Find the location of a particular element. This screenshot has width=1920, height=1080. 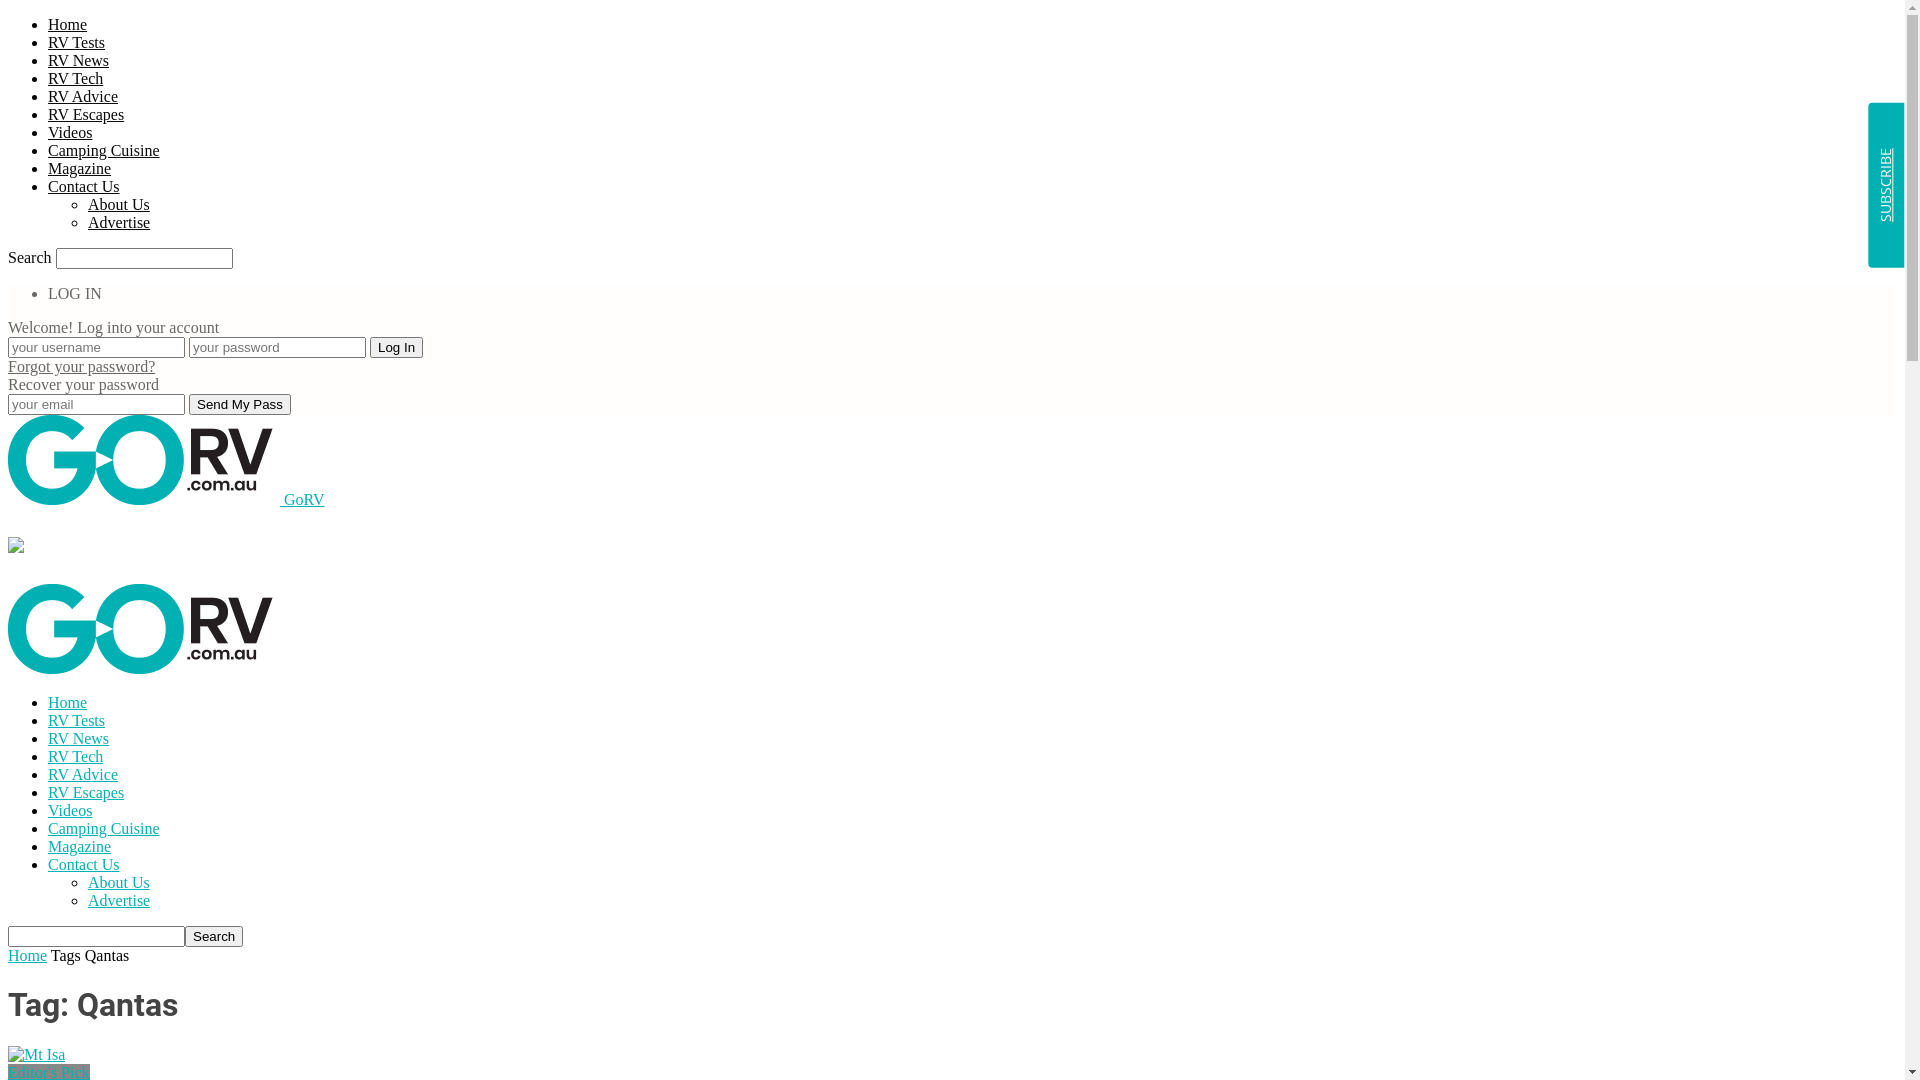

Home is located at coordinates (68, 24).